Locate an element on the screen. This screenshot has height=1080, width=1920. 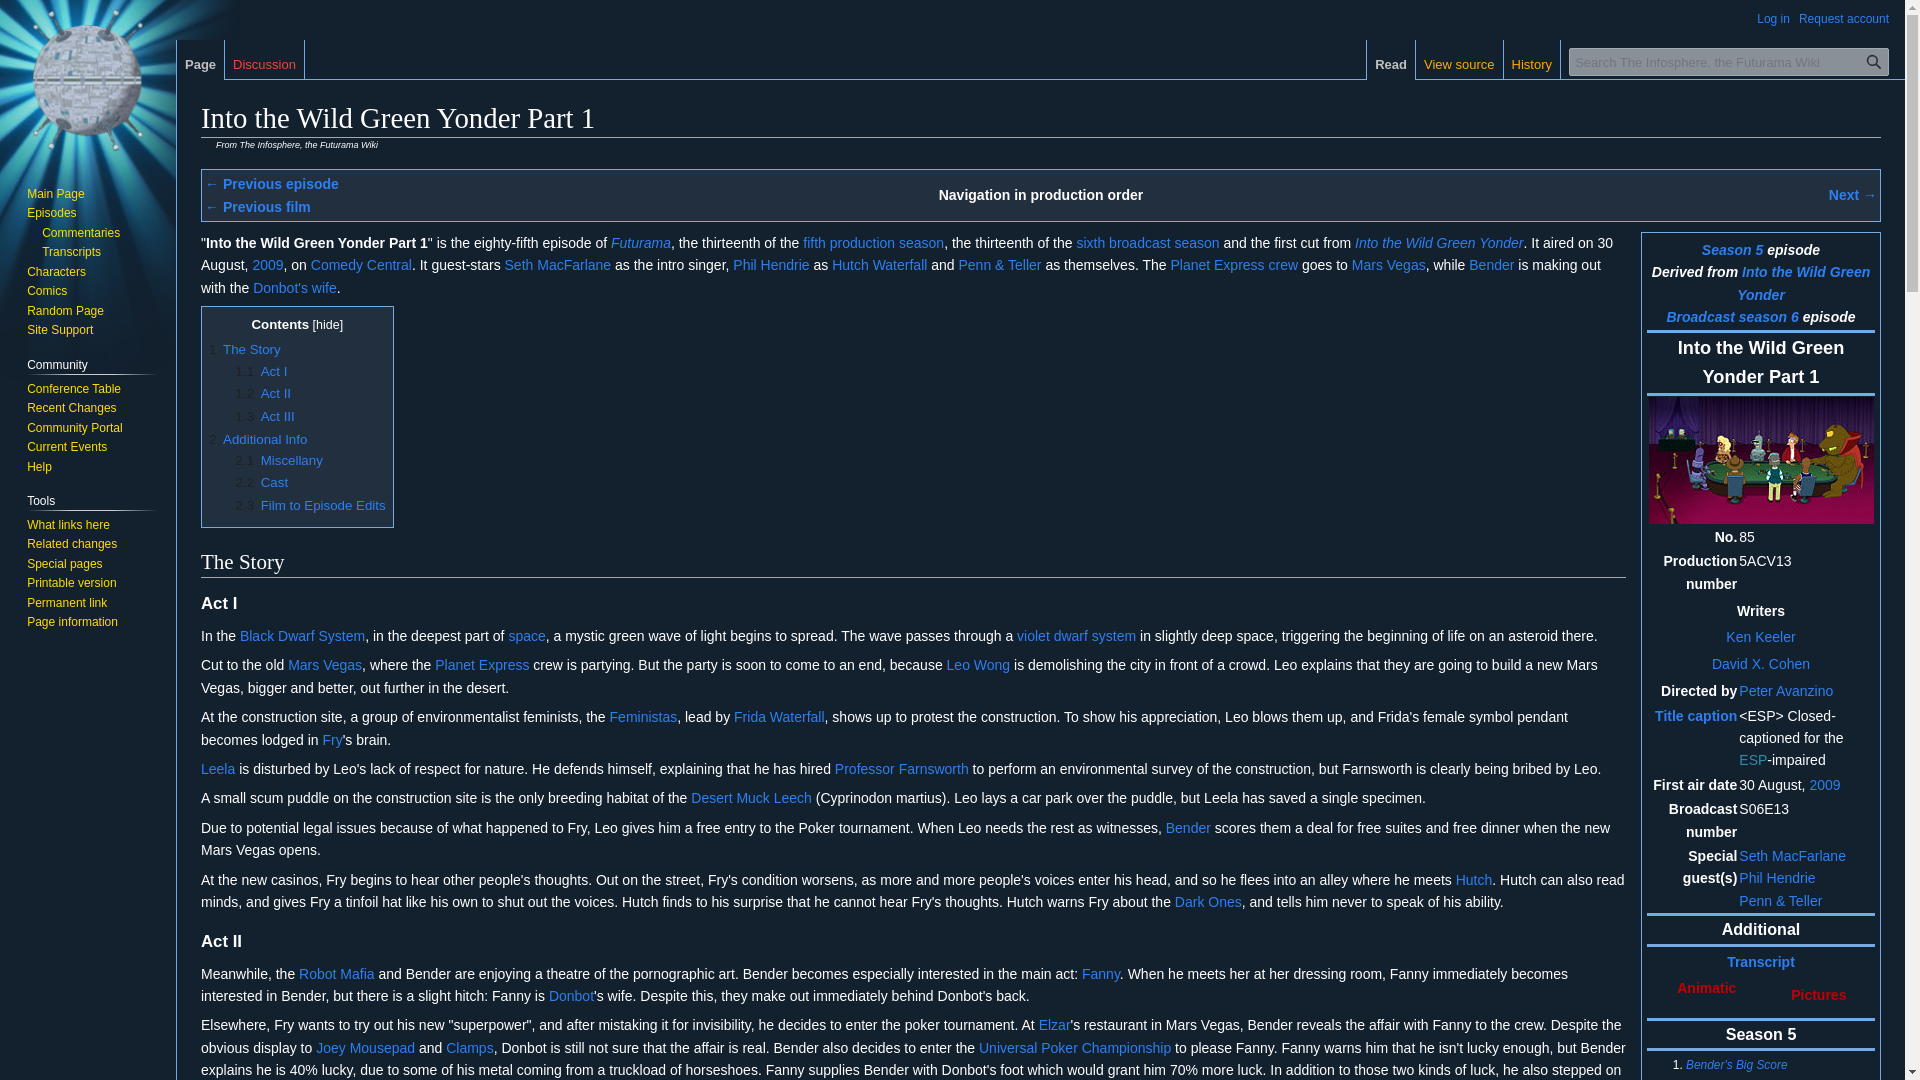
Peter Avanzino is located at coordinates (1786, 690).